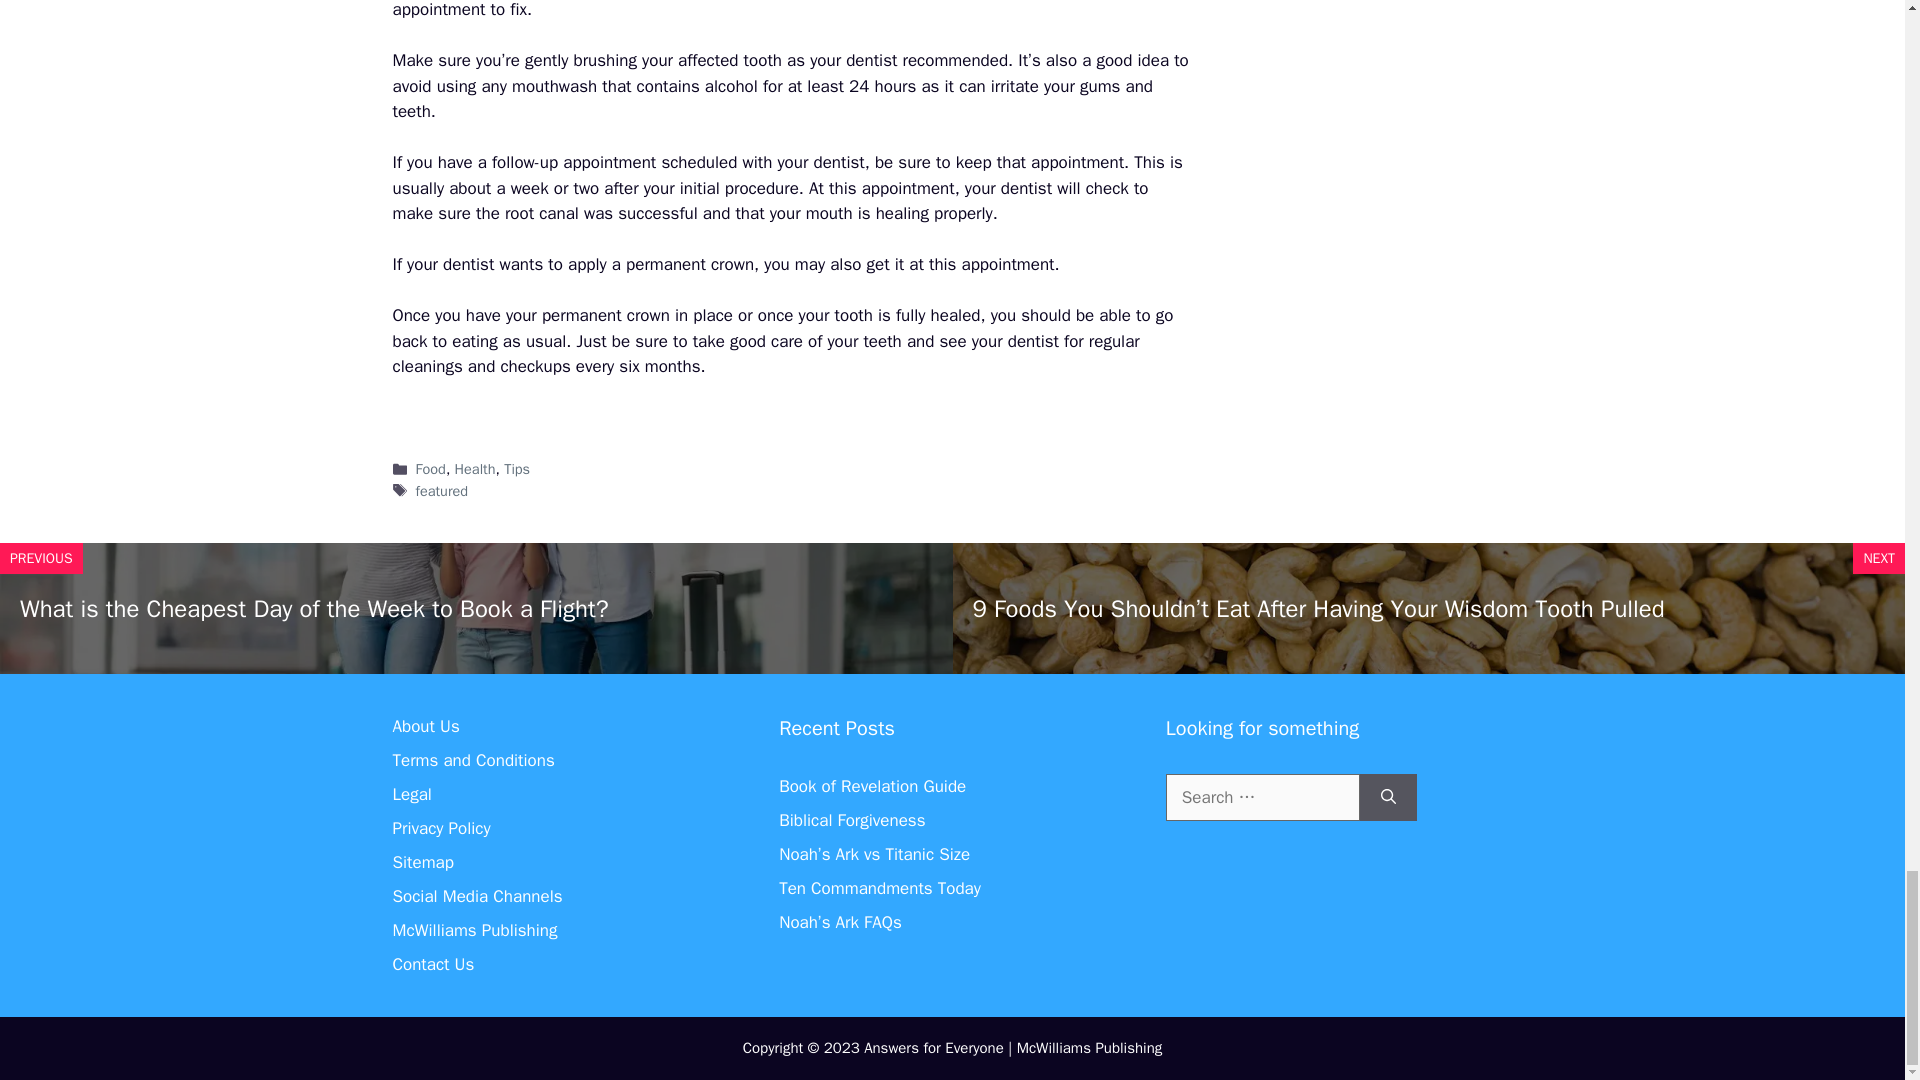  Describe the element at coordinates (440, 828) in the screenshot. I see `Privacy Policy` at that location.